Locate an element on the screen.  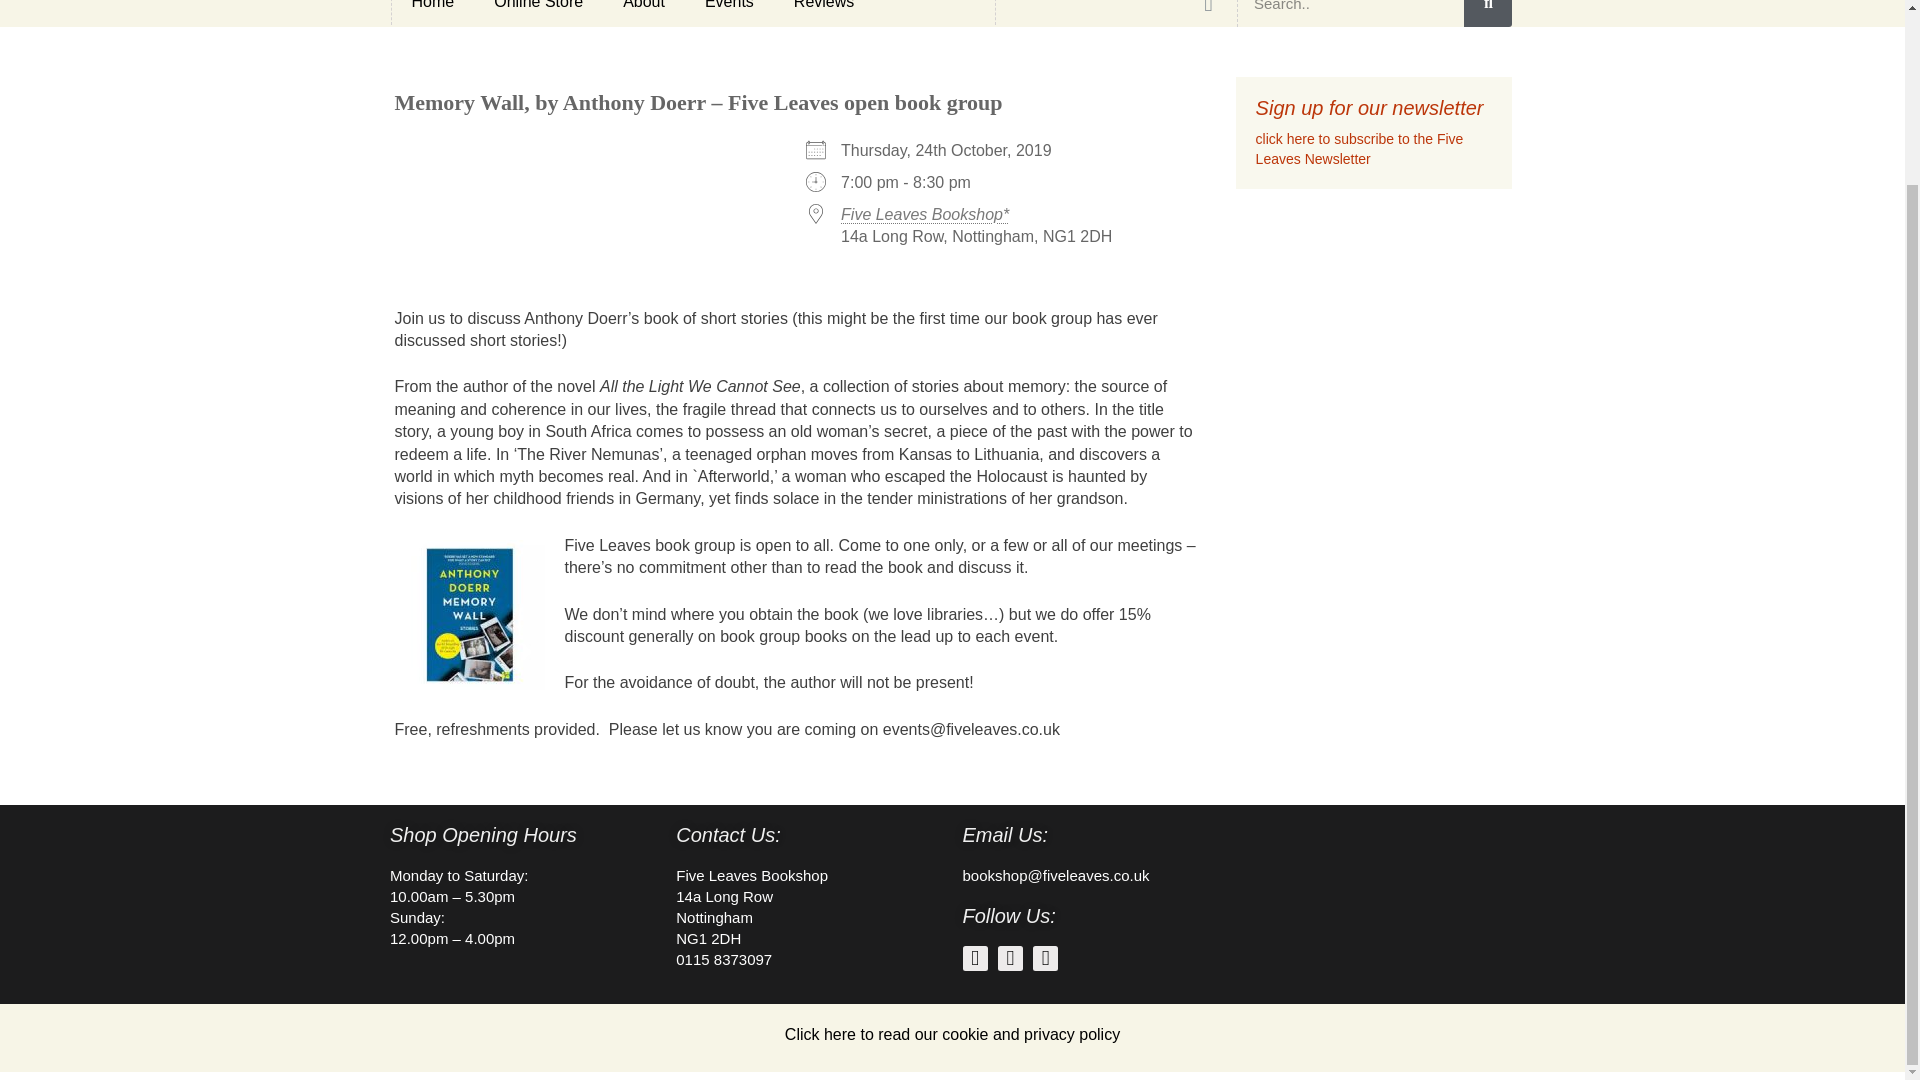
Sign up for our newsletter is located at coordinates (1370, 108).